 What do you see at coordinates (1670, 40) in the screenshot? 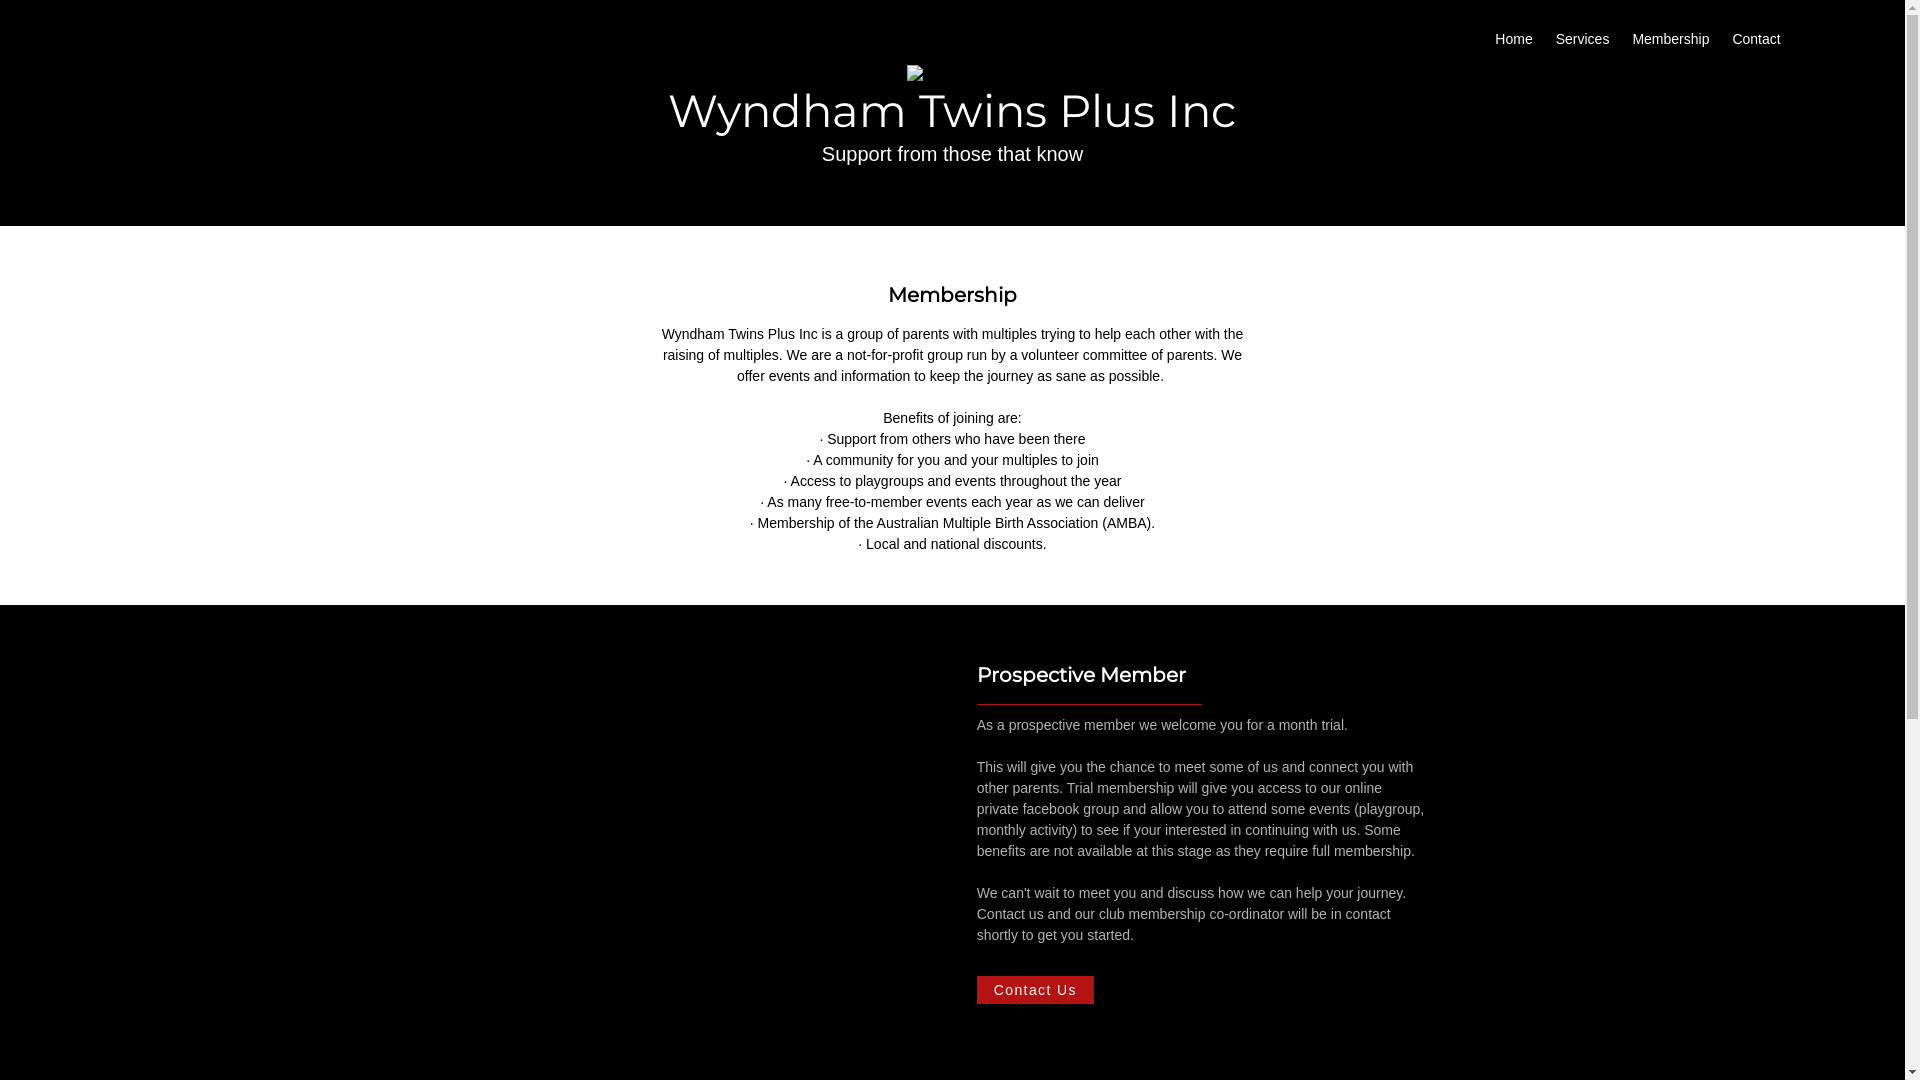
I see `Membership` at bounding box center [1670, 40].